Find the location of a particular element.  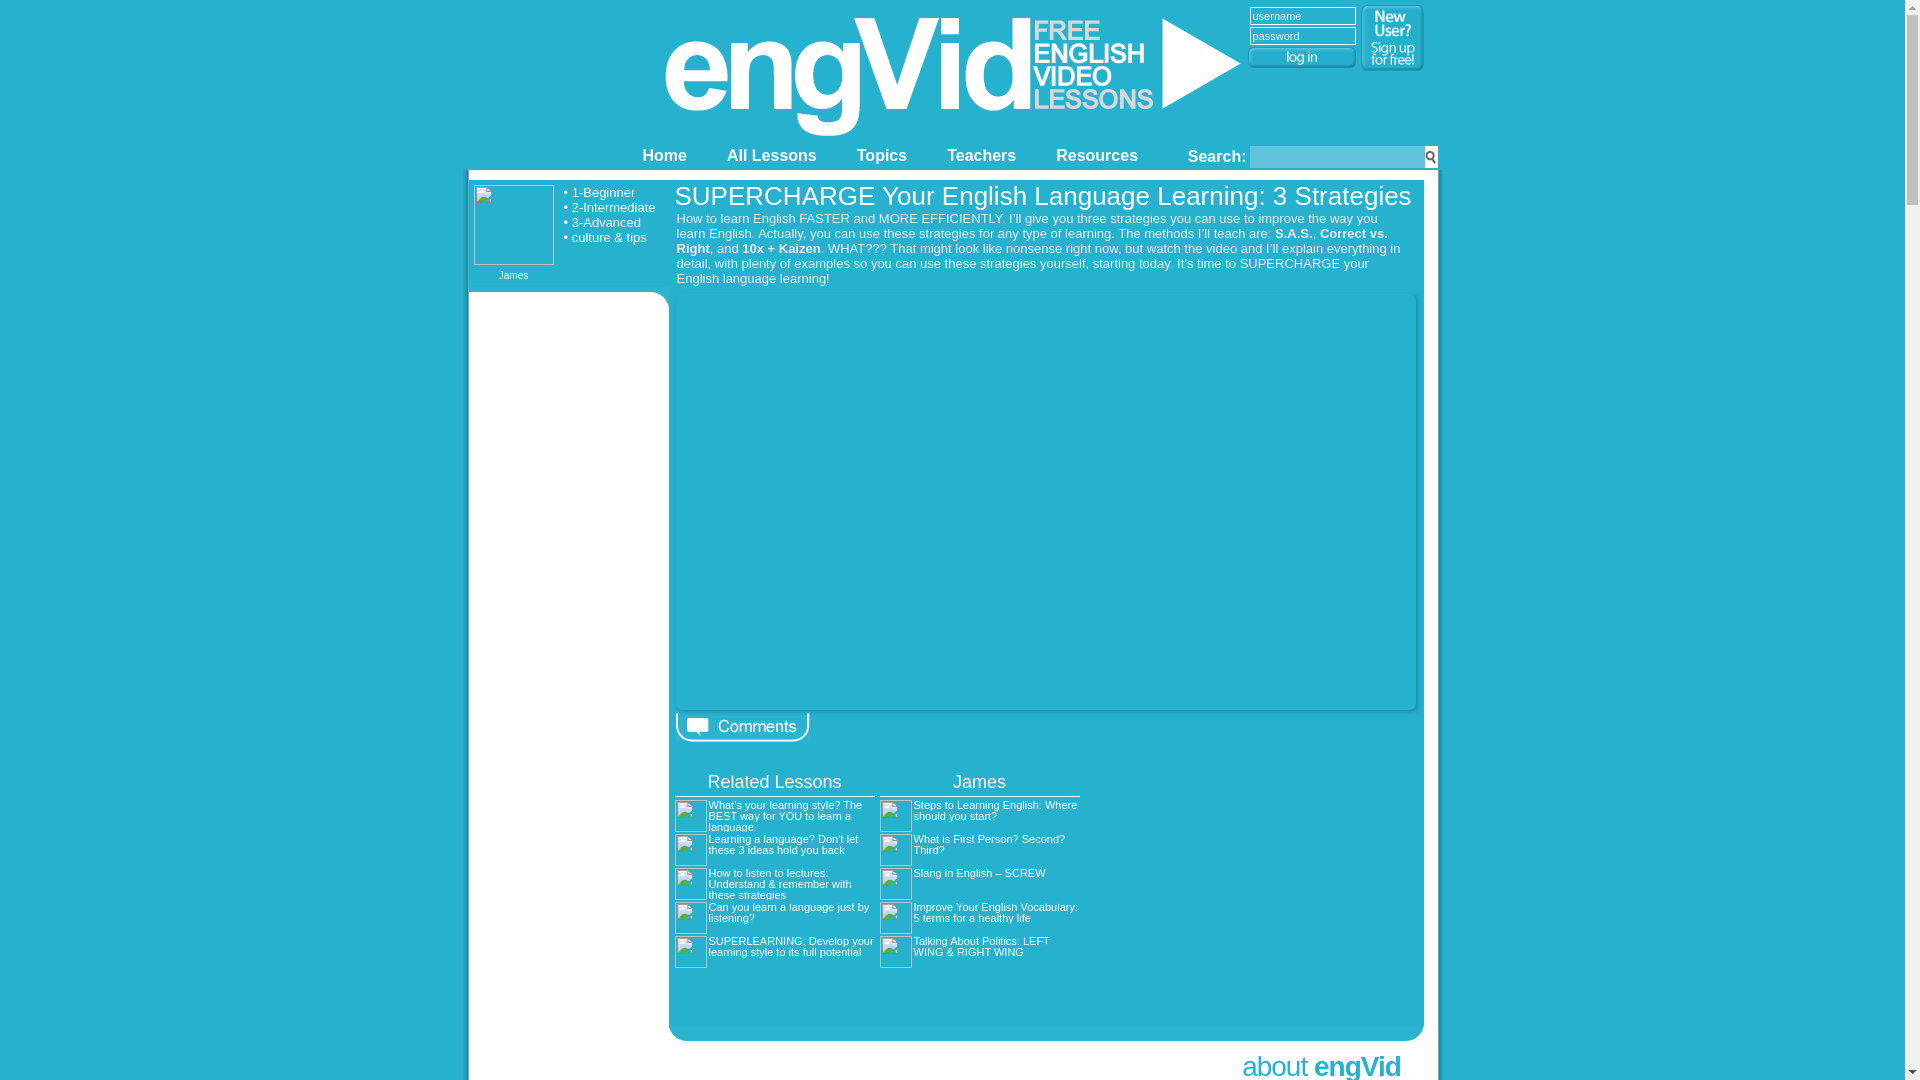

Advertisement is located at coordinates (1252, 882).